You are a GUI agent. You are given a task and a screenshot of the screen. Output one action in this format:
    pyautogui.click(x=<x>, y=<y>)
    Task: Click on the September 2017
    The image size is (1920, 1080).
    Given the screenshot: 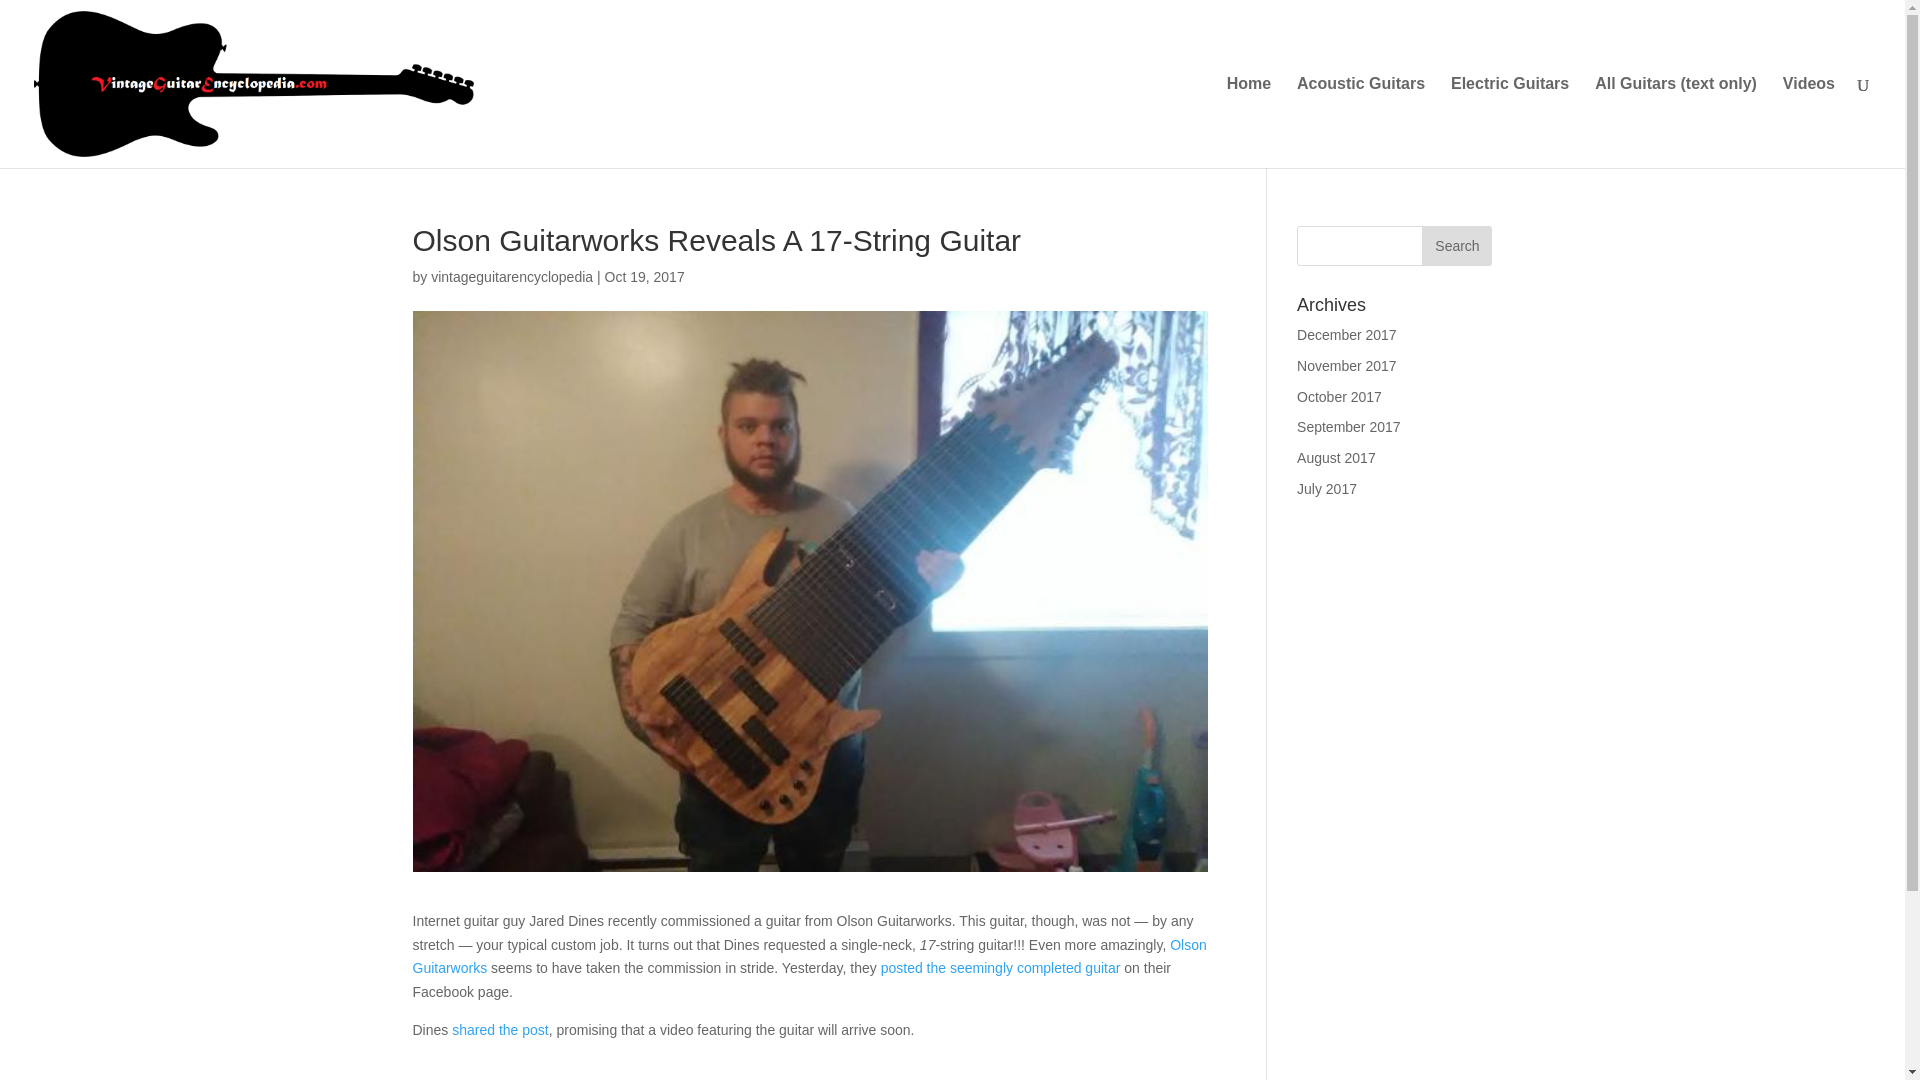 What is the action you would take?
    pyautogui.click(x=1349, y=427)
    